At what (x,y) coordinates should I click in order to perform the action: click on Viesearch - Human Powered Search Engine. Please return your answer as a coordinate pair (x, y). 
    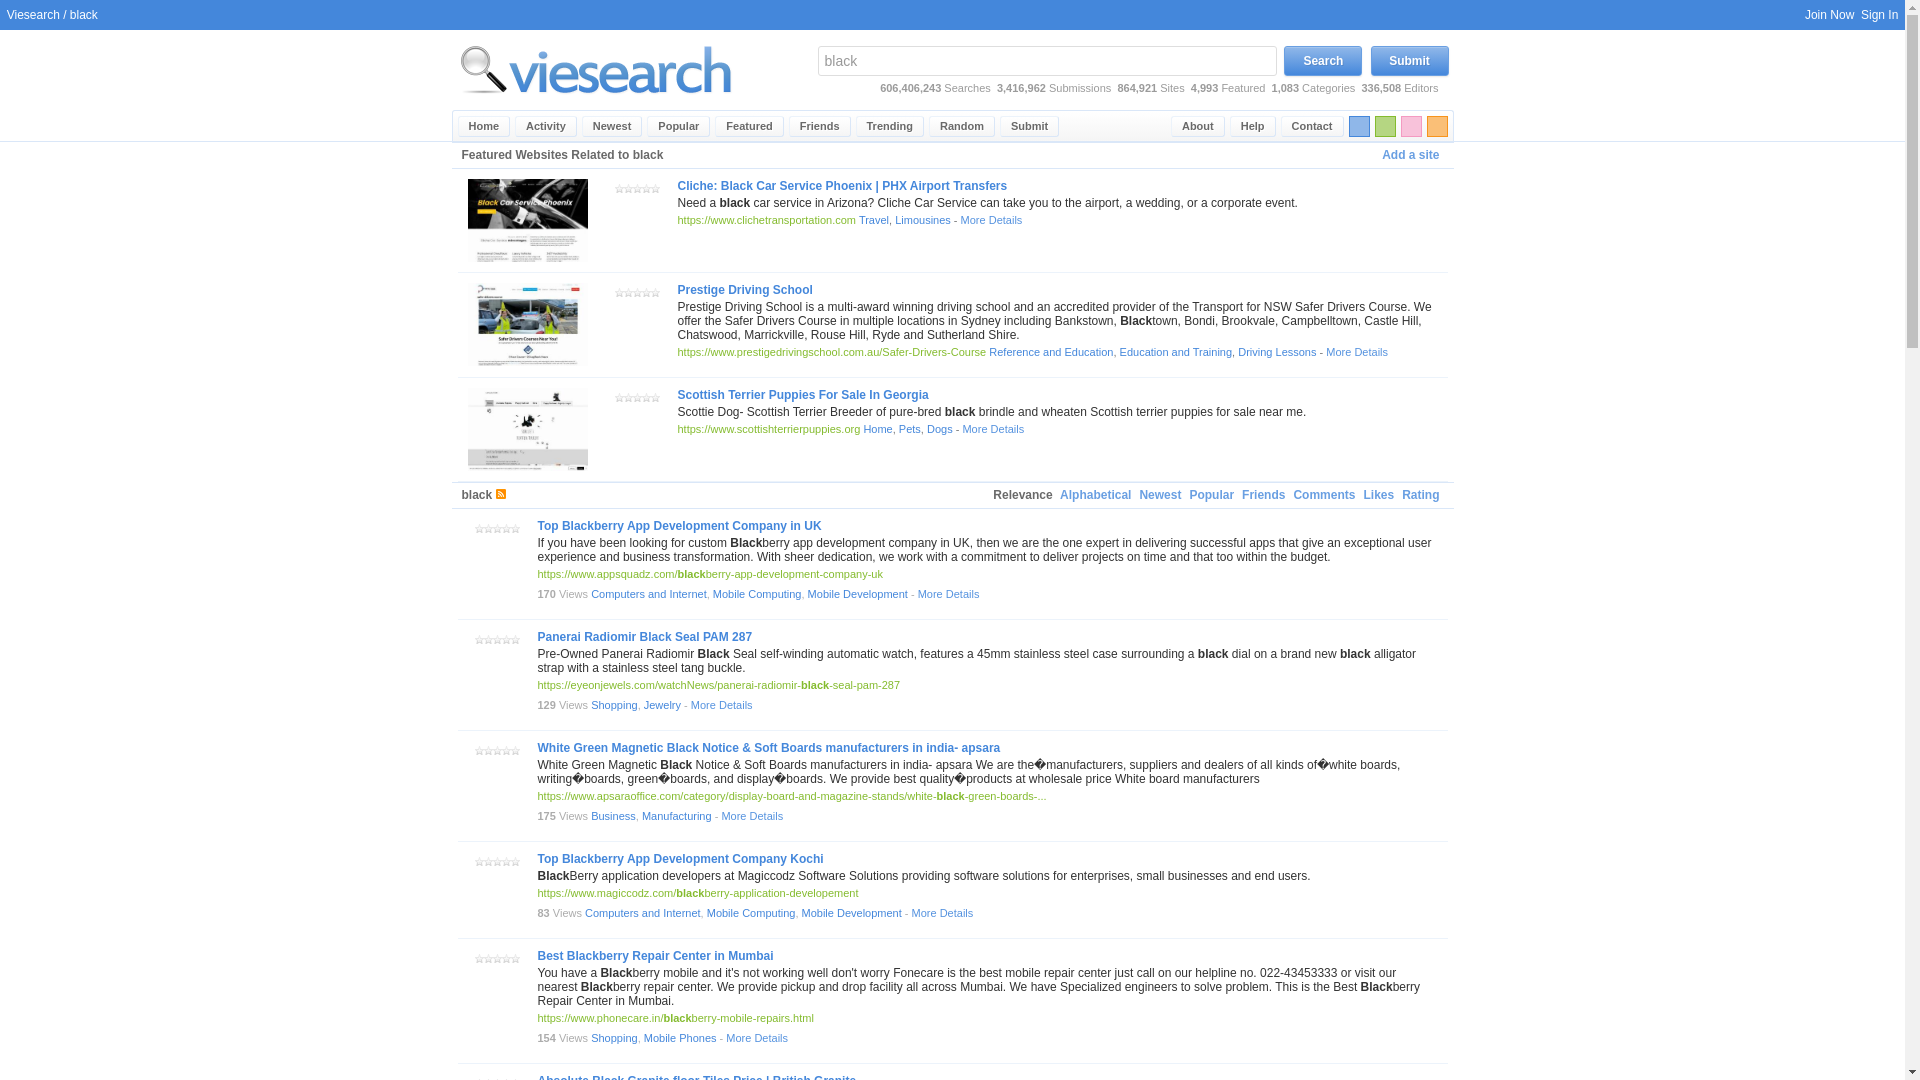
    Looking at the image, I should click on (596, 69).